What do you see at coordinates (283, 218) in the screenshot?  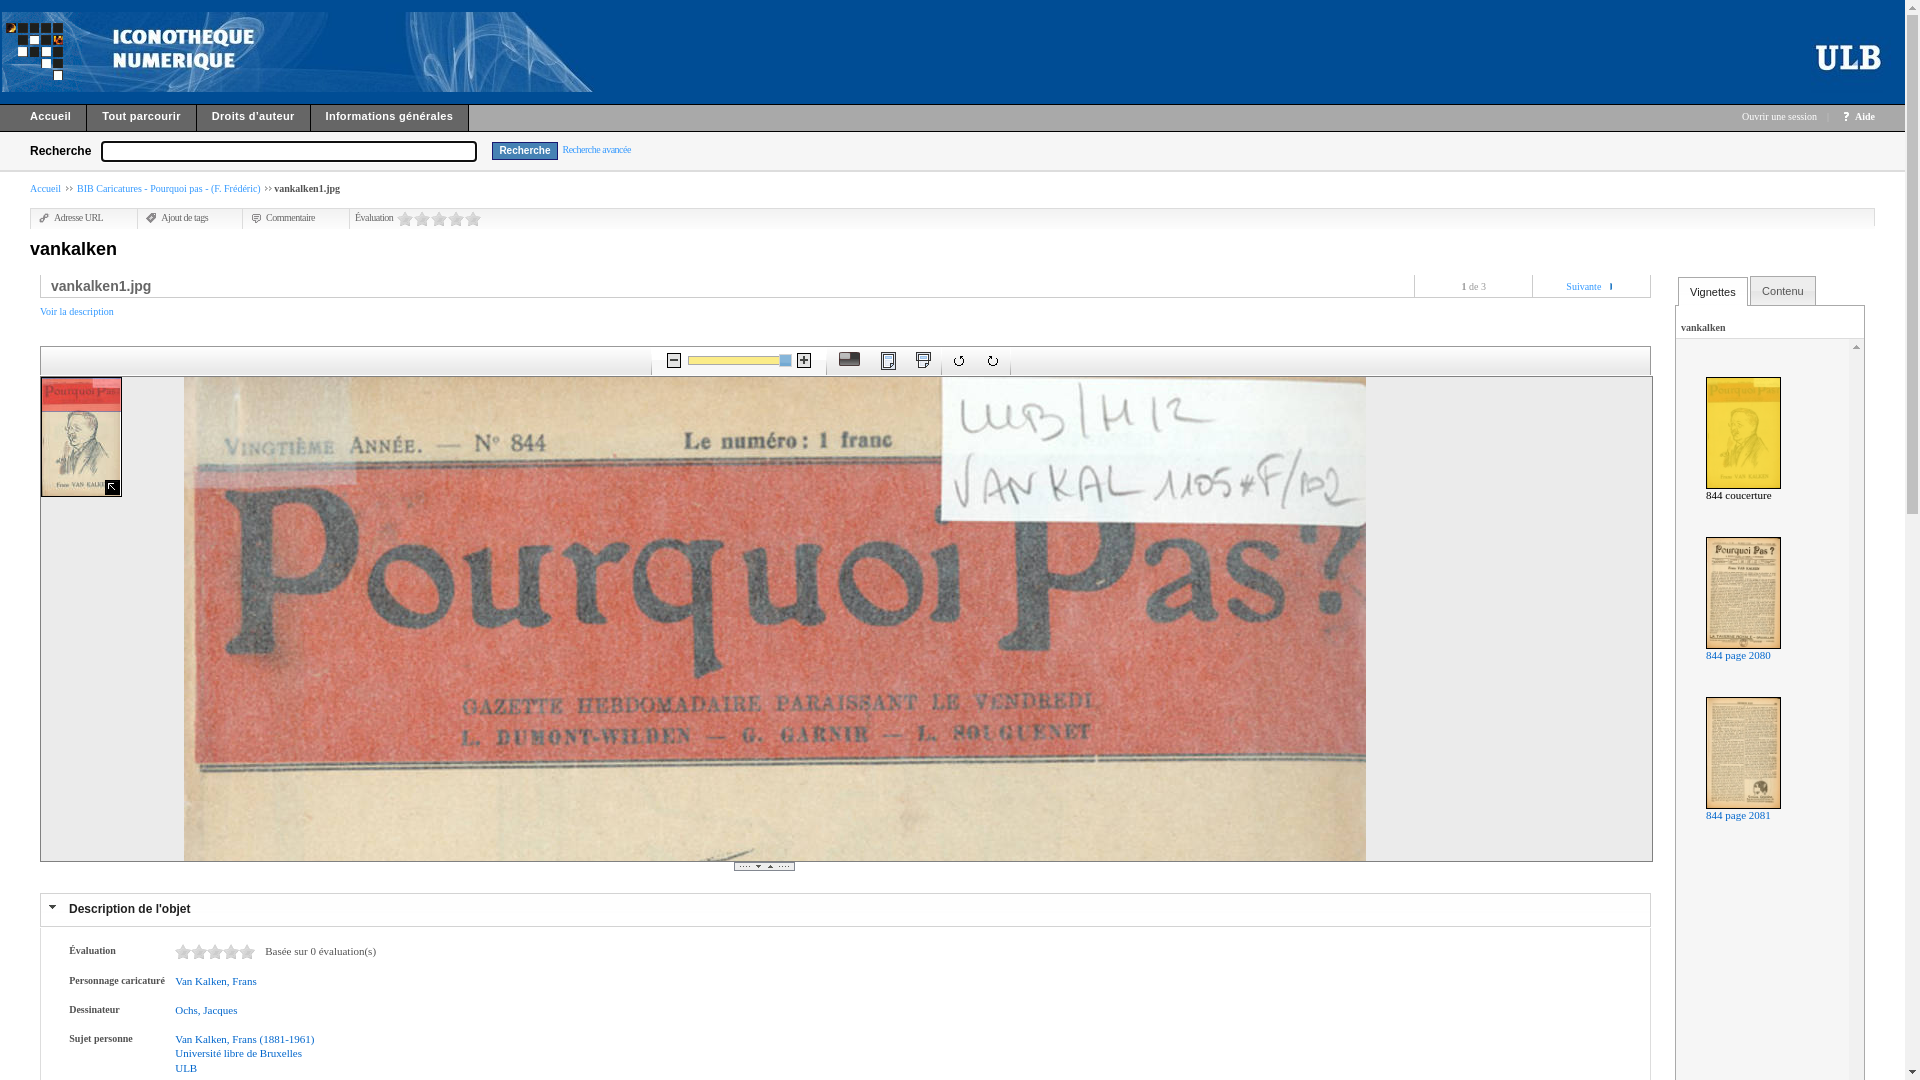 I see `Commentaire` at bounding box center [283, 218].